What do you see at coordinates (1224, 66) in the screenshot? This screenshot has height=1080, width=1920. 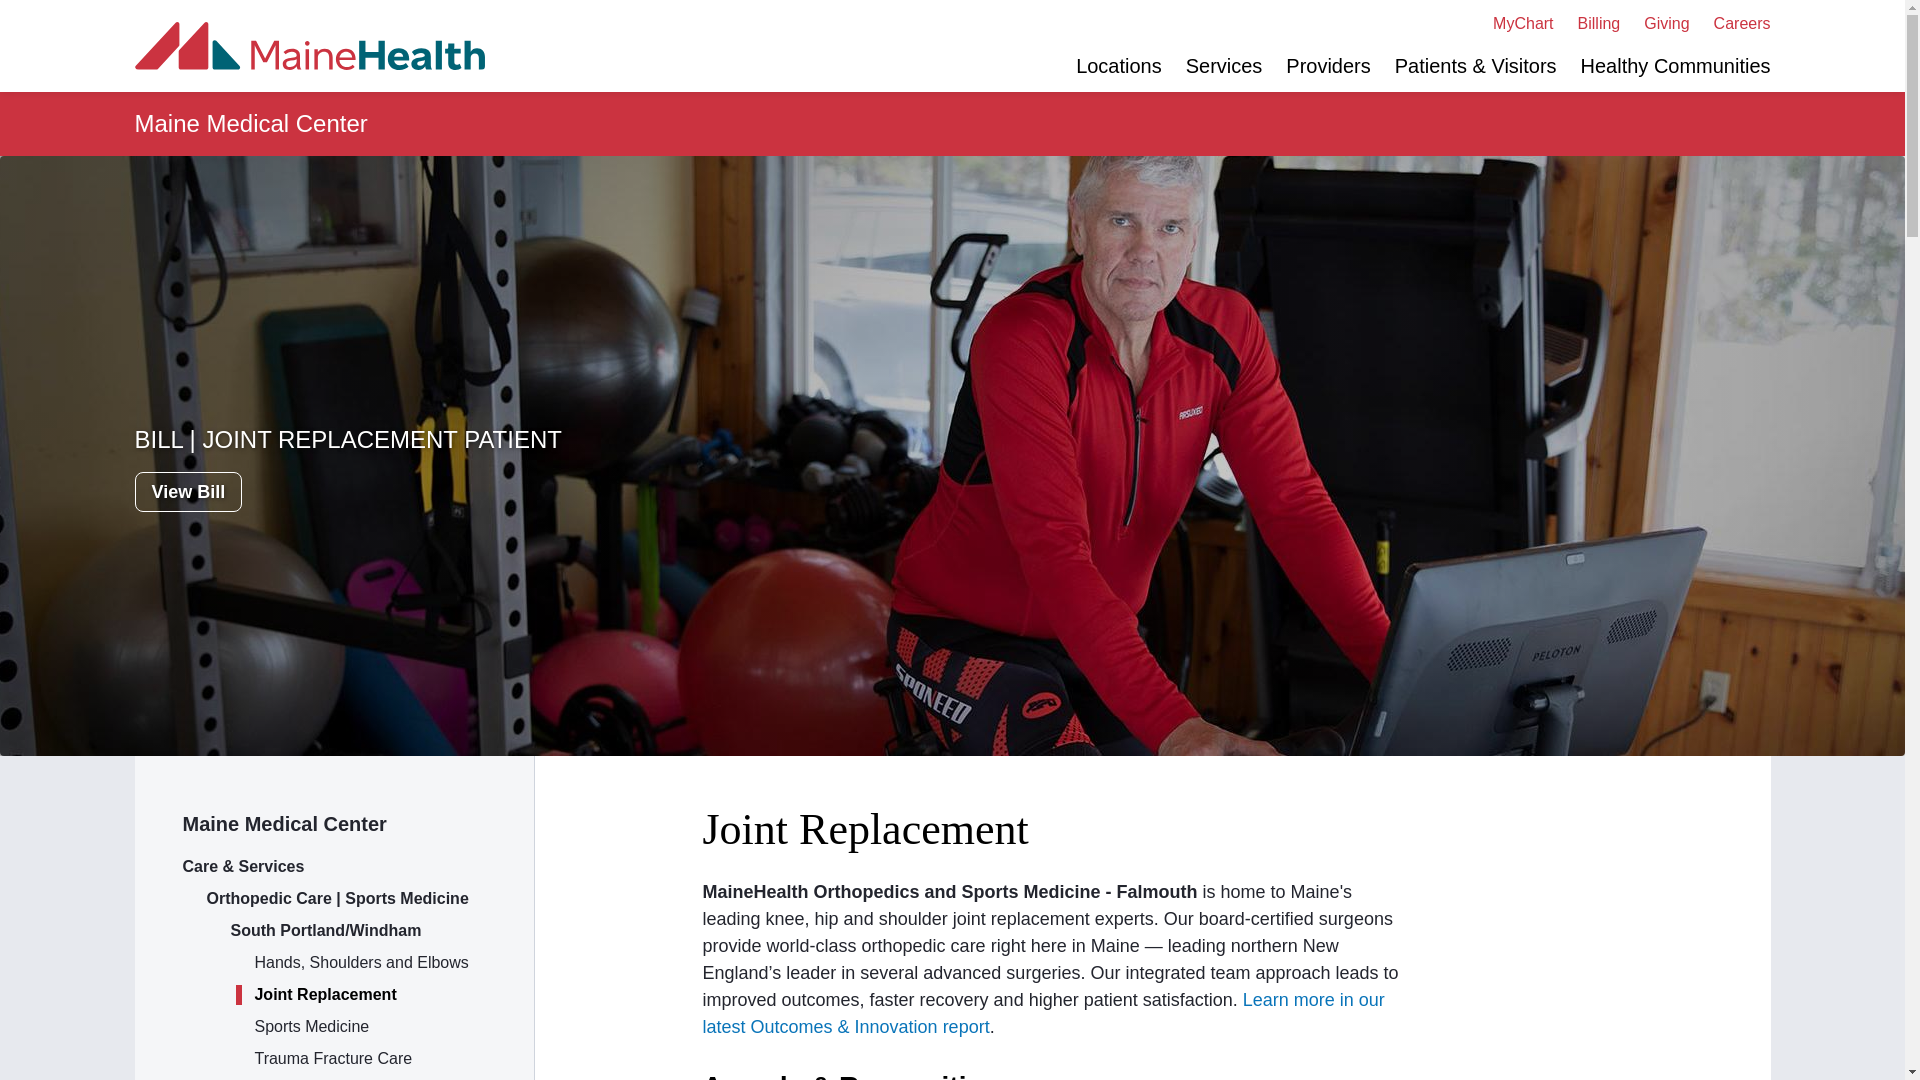 I see `Services` at bounding box center [1224, 66].